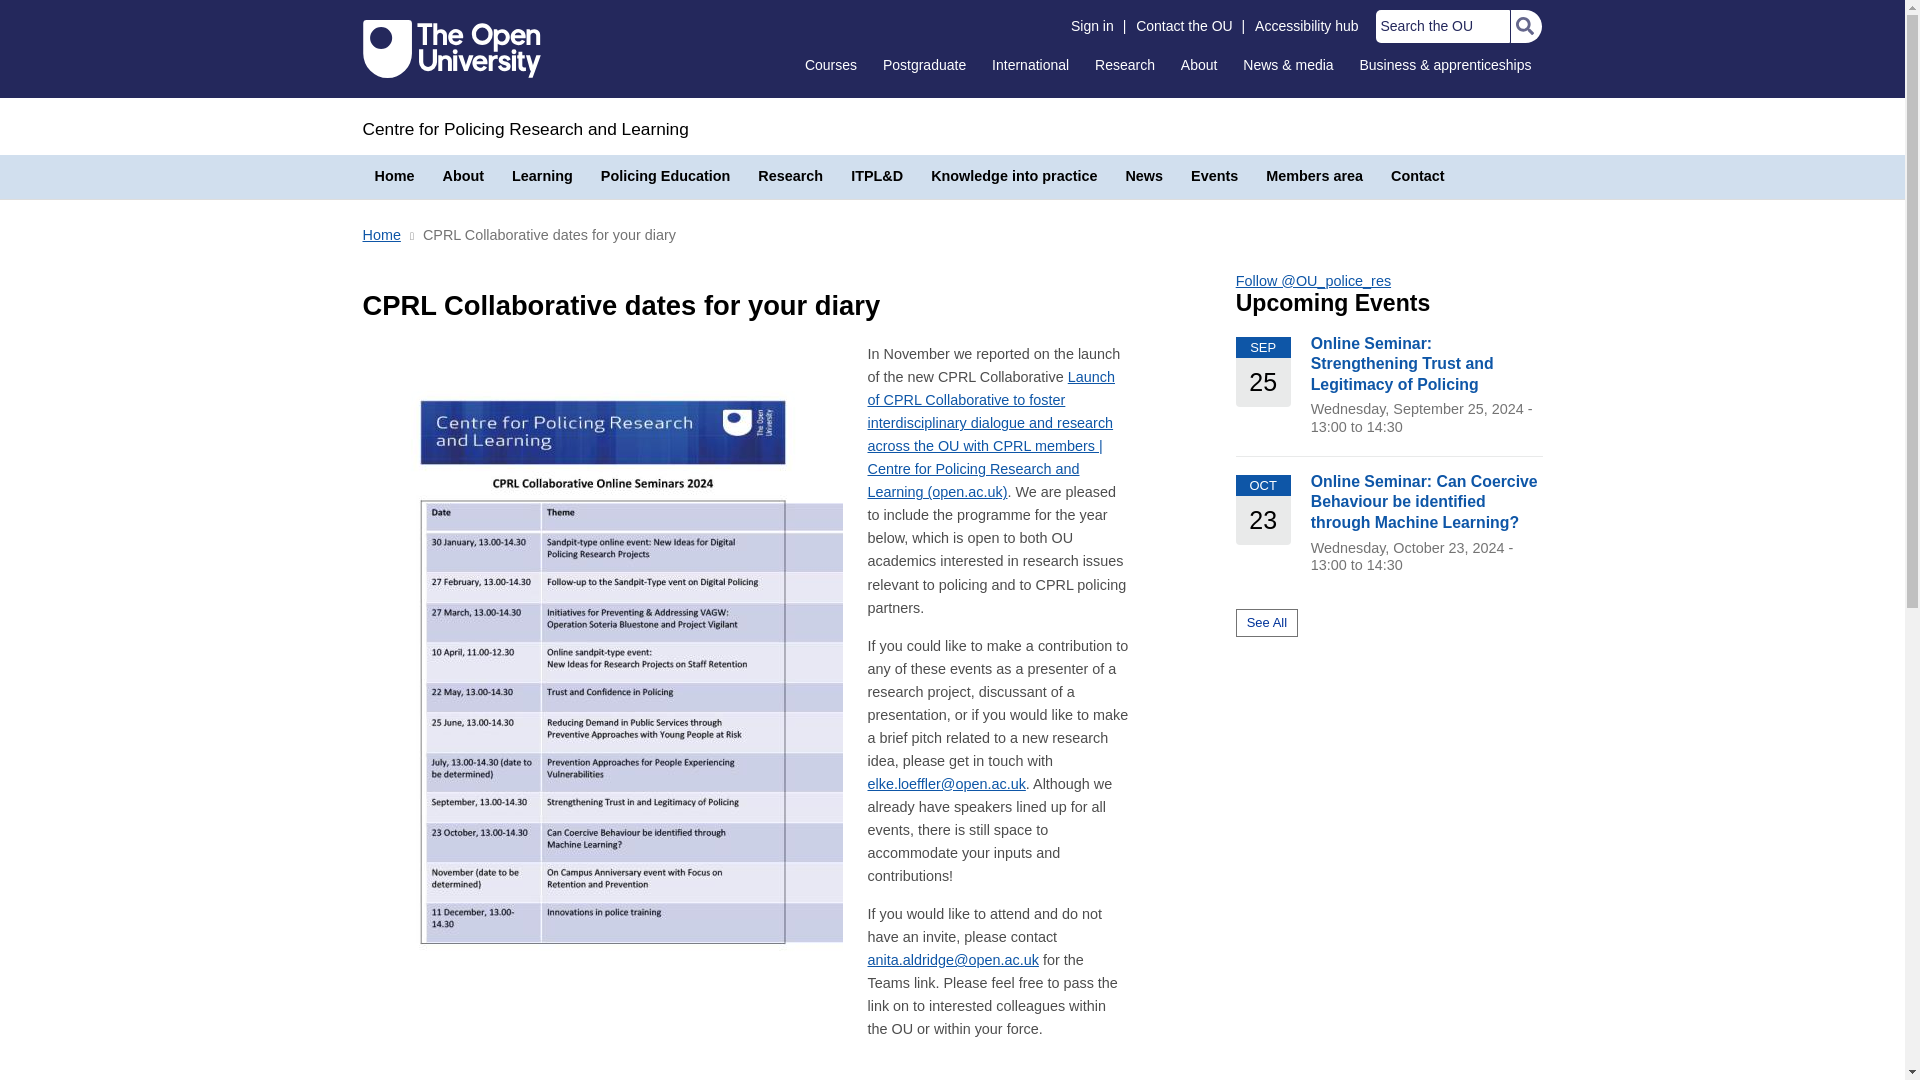  I want to click on About, so click(1198, 64).